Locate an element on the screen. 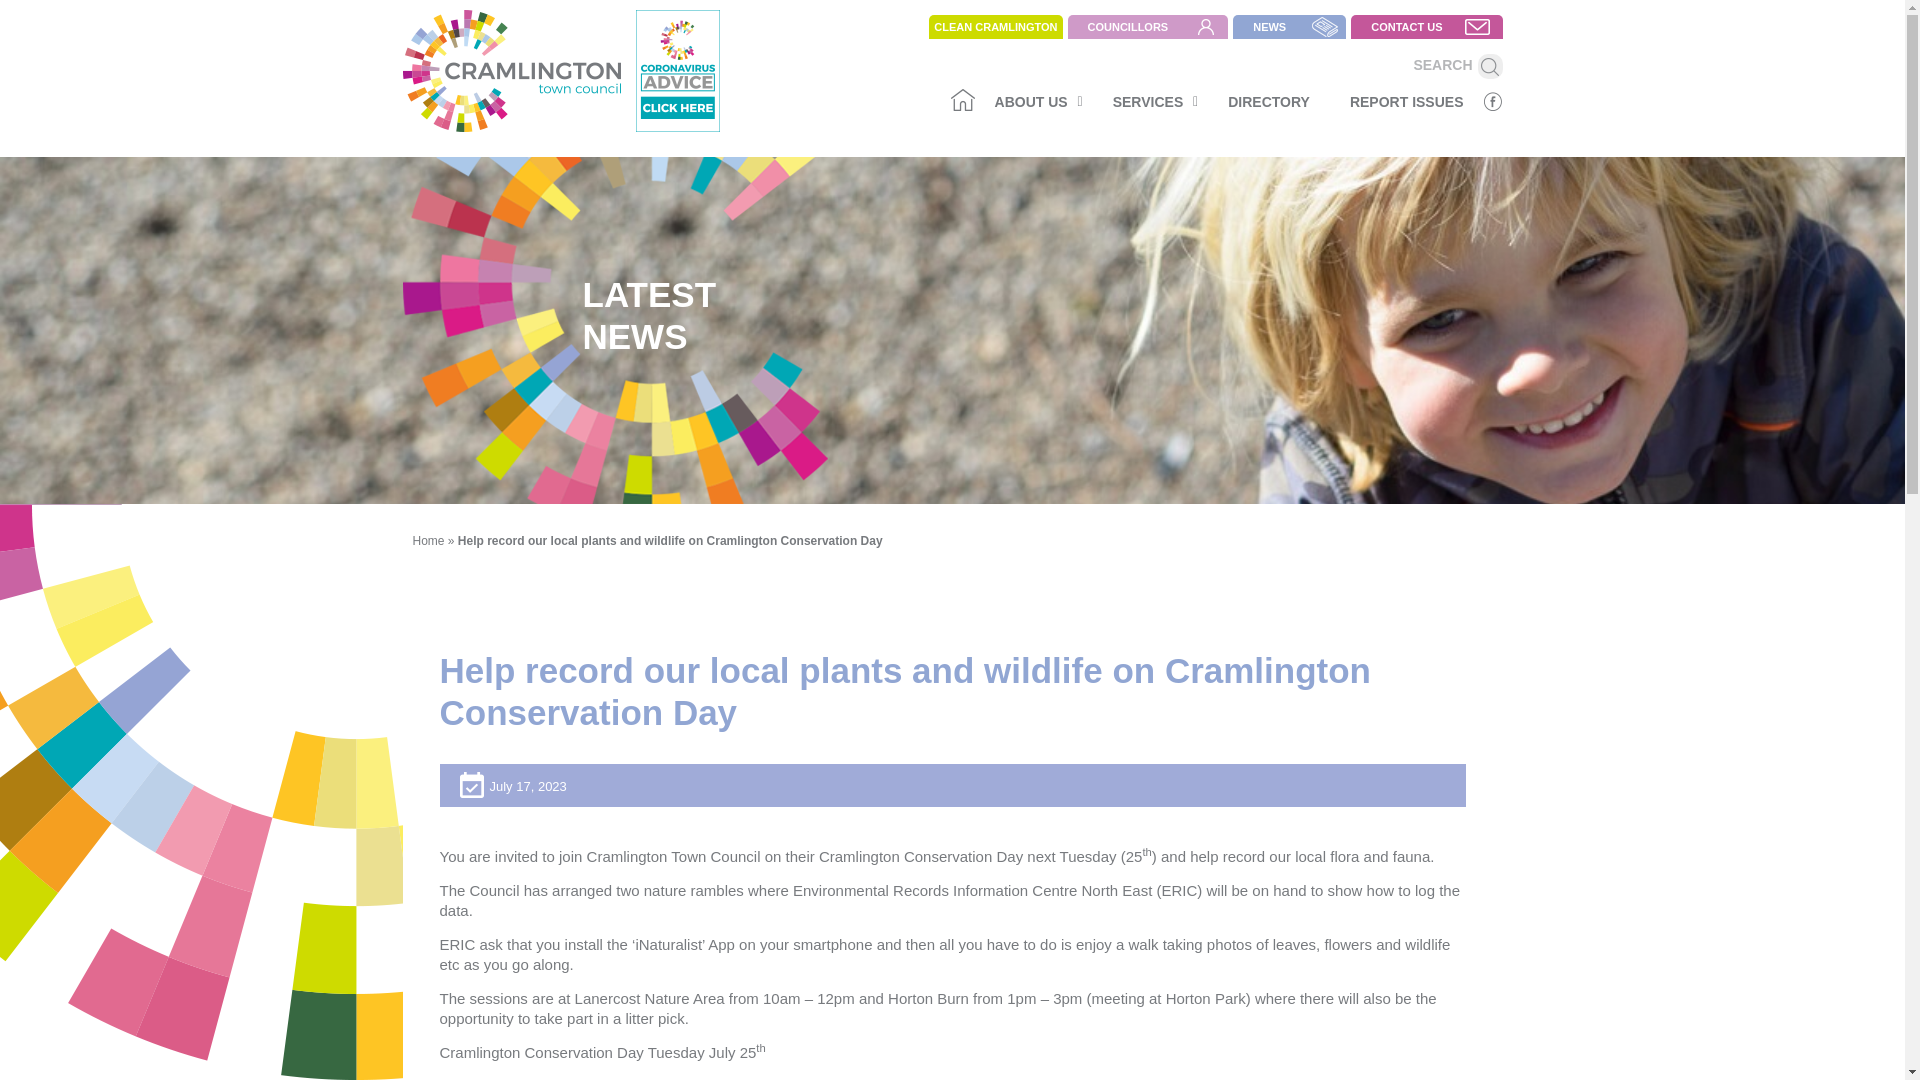 Image resolution: width=1920 pixels, height=1080 pixels. Search is located at coordinates (1490, 66).